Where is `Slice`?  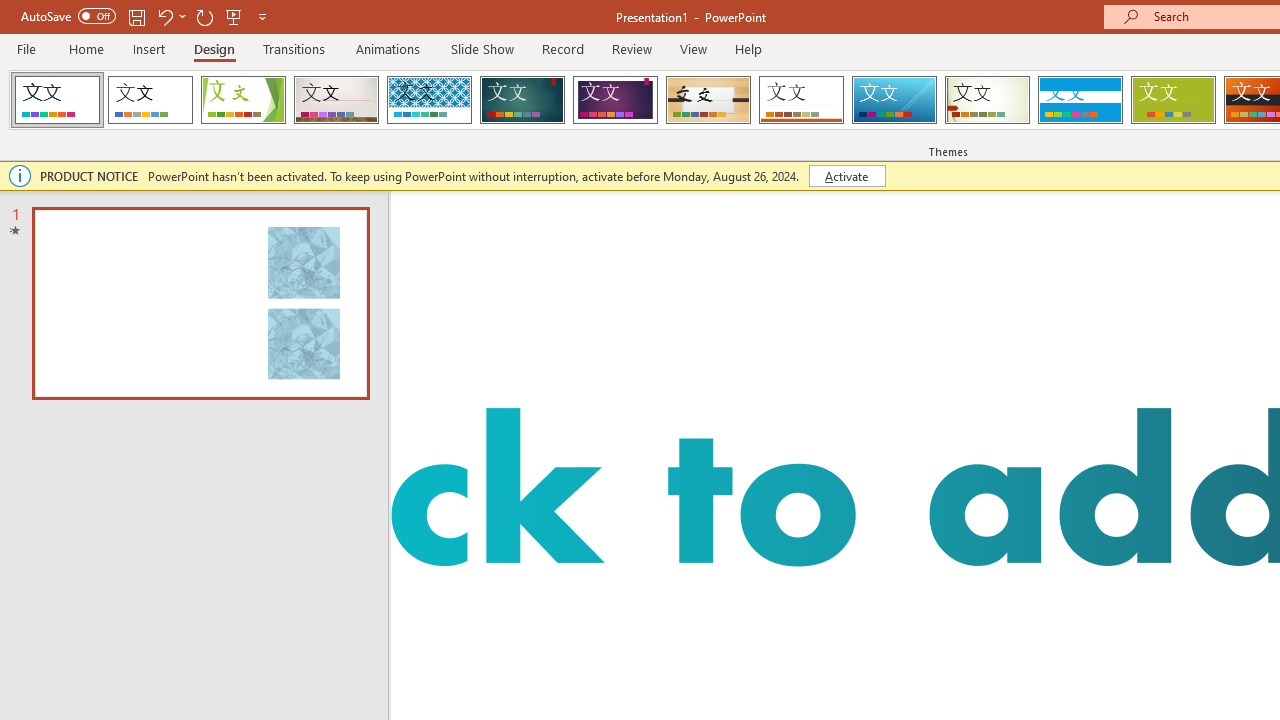 Slice is located at coordinates (894, 100).